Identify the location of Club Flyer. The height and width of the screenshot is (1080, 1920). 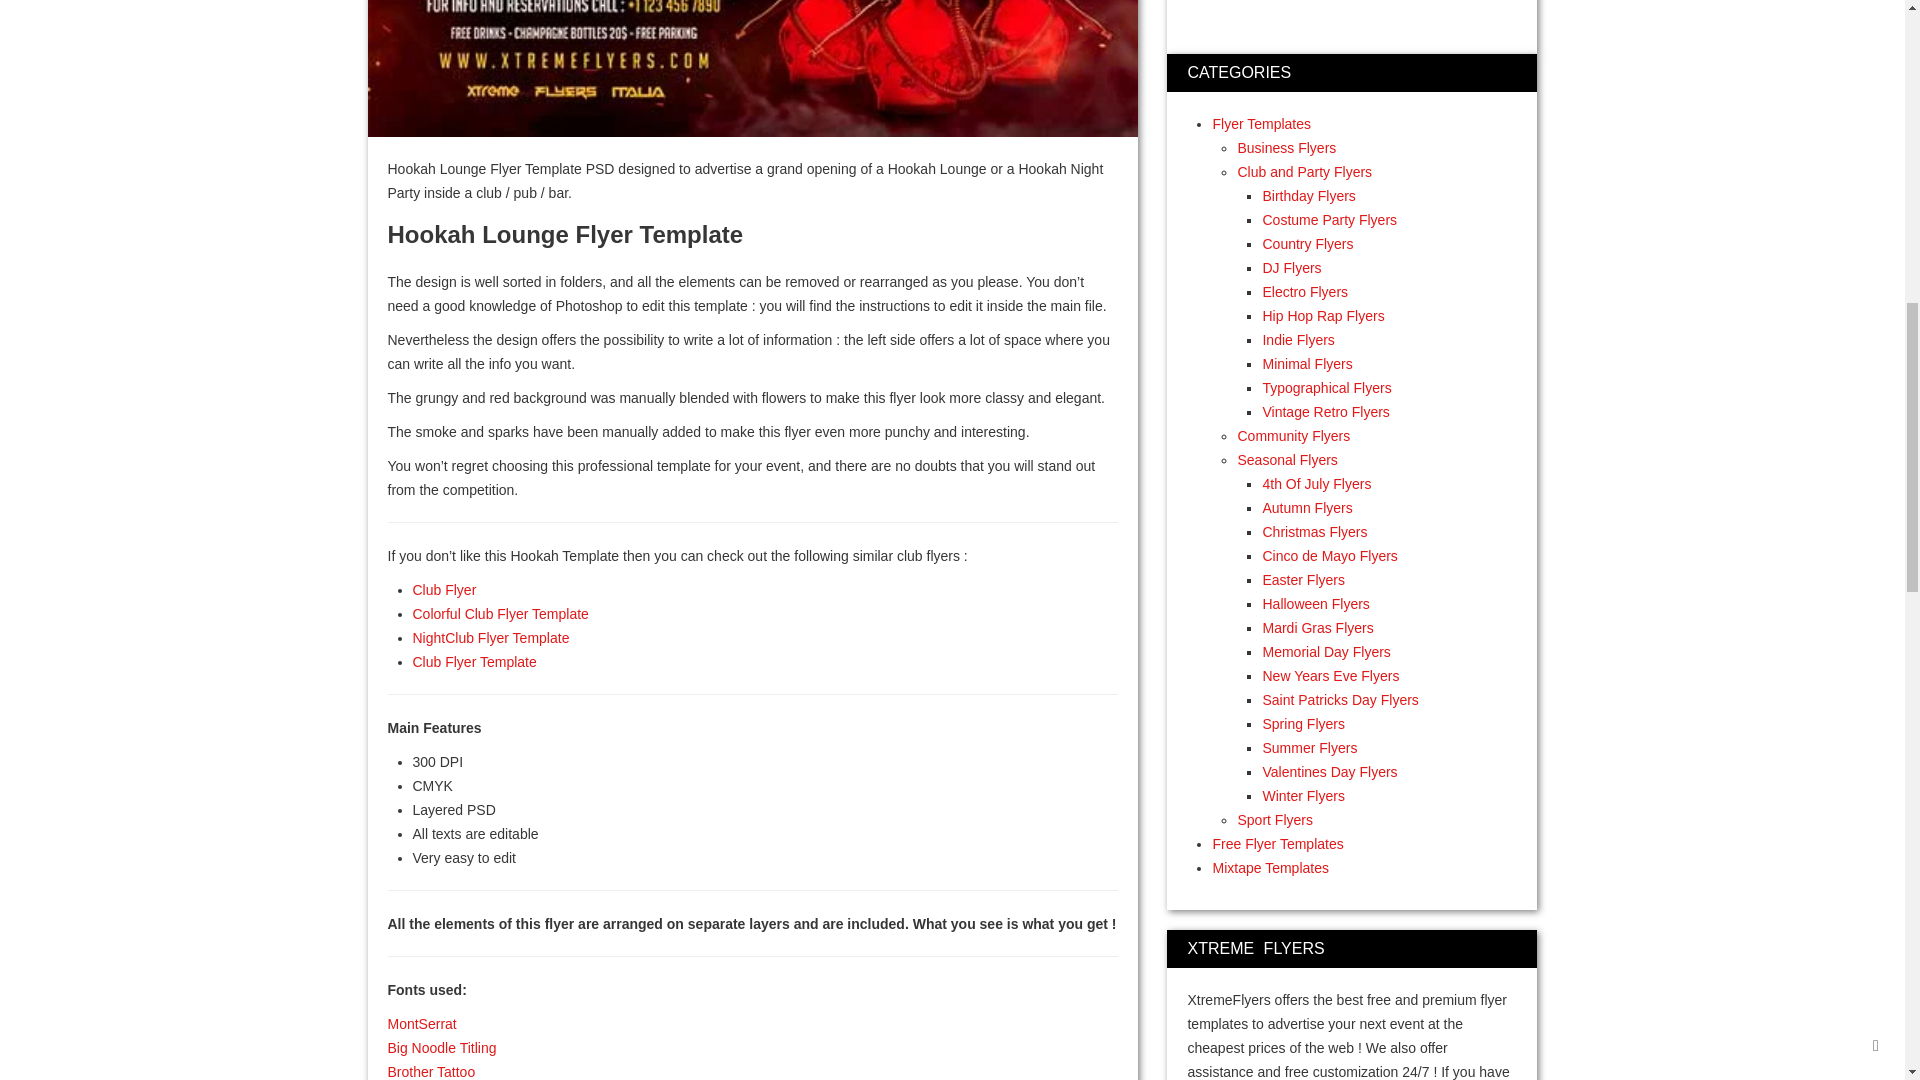
(444, 590).